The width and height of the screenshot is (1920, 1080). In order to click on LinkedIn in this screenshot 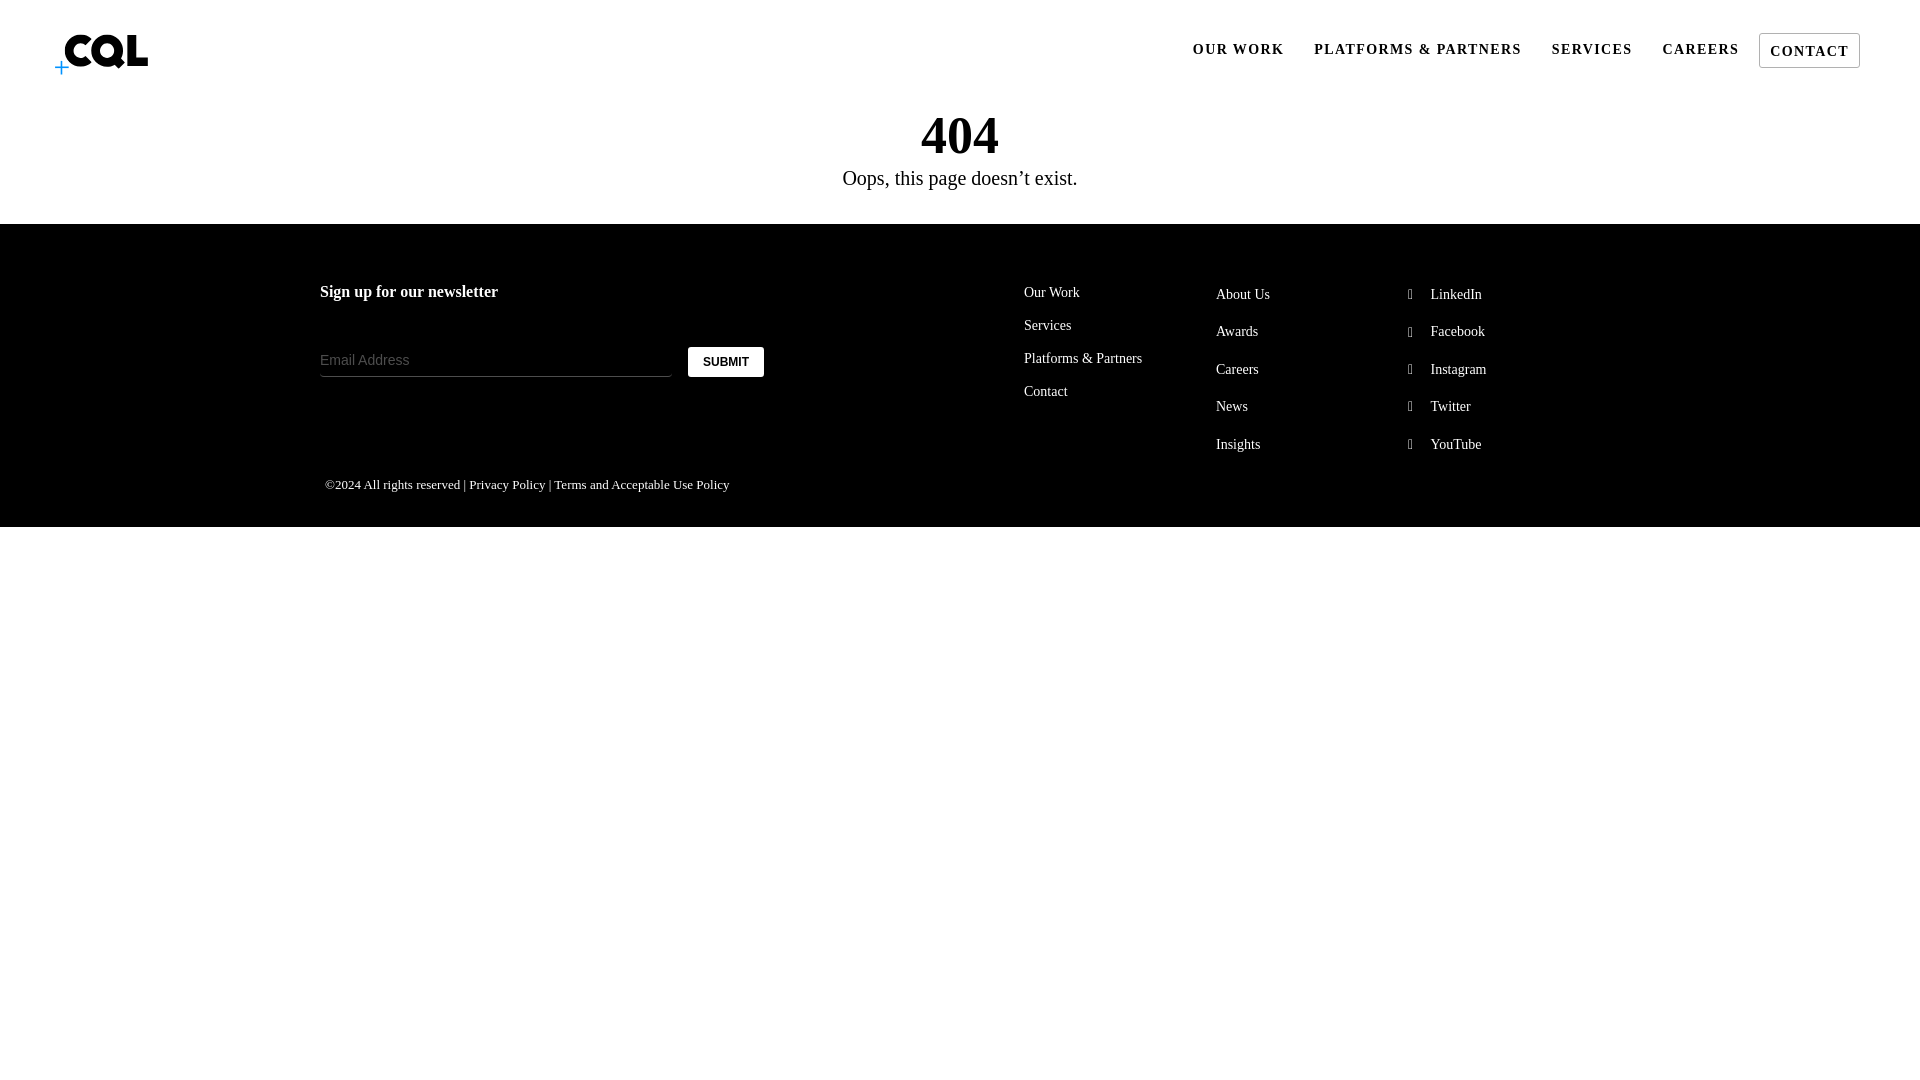, I will do `click(1498, 294)`.